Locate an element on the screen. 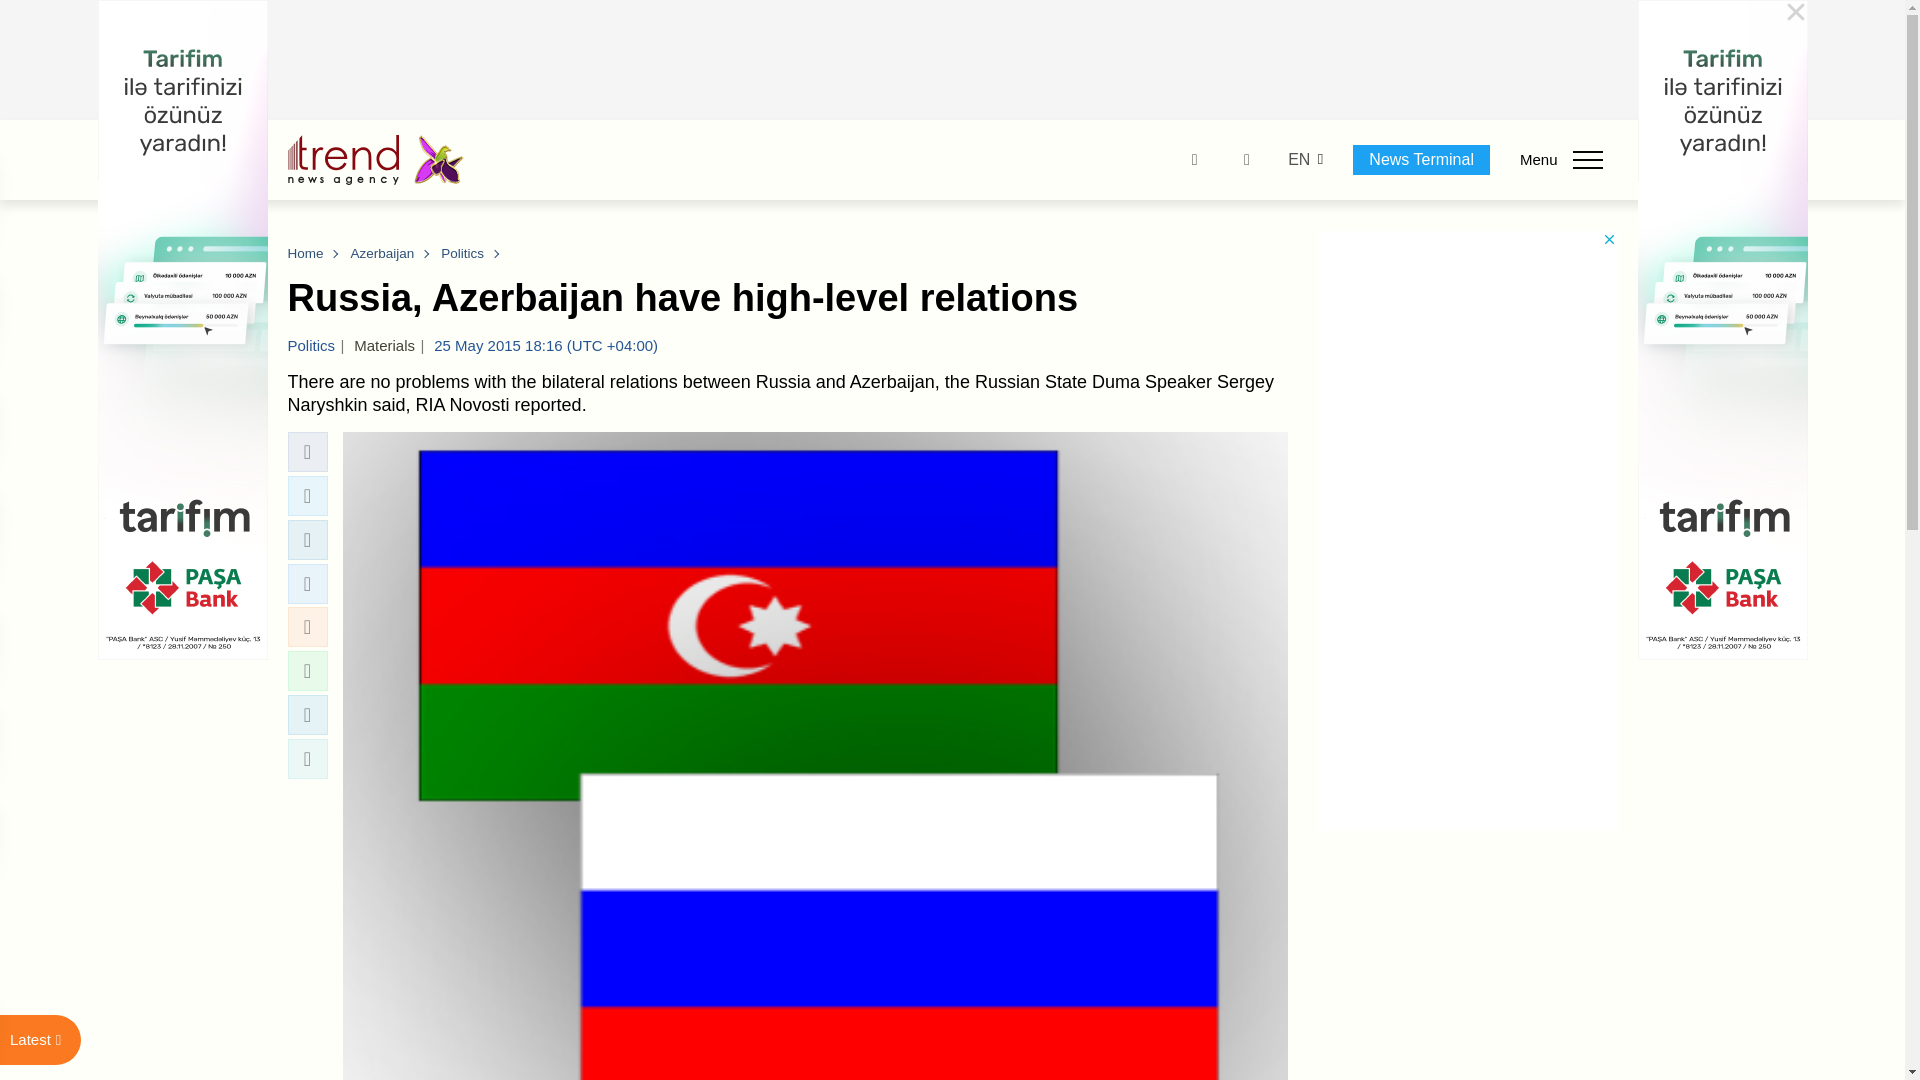 The image size is (1920, 1080). 3rd party ad content is located at coordinates (953, 60).